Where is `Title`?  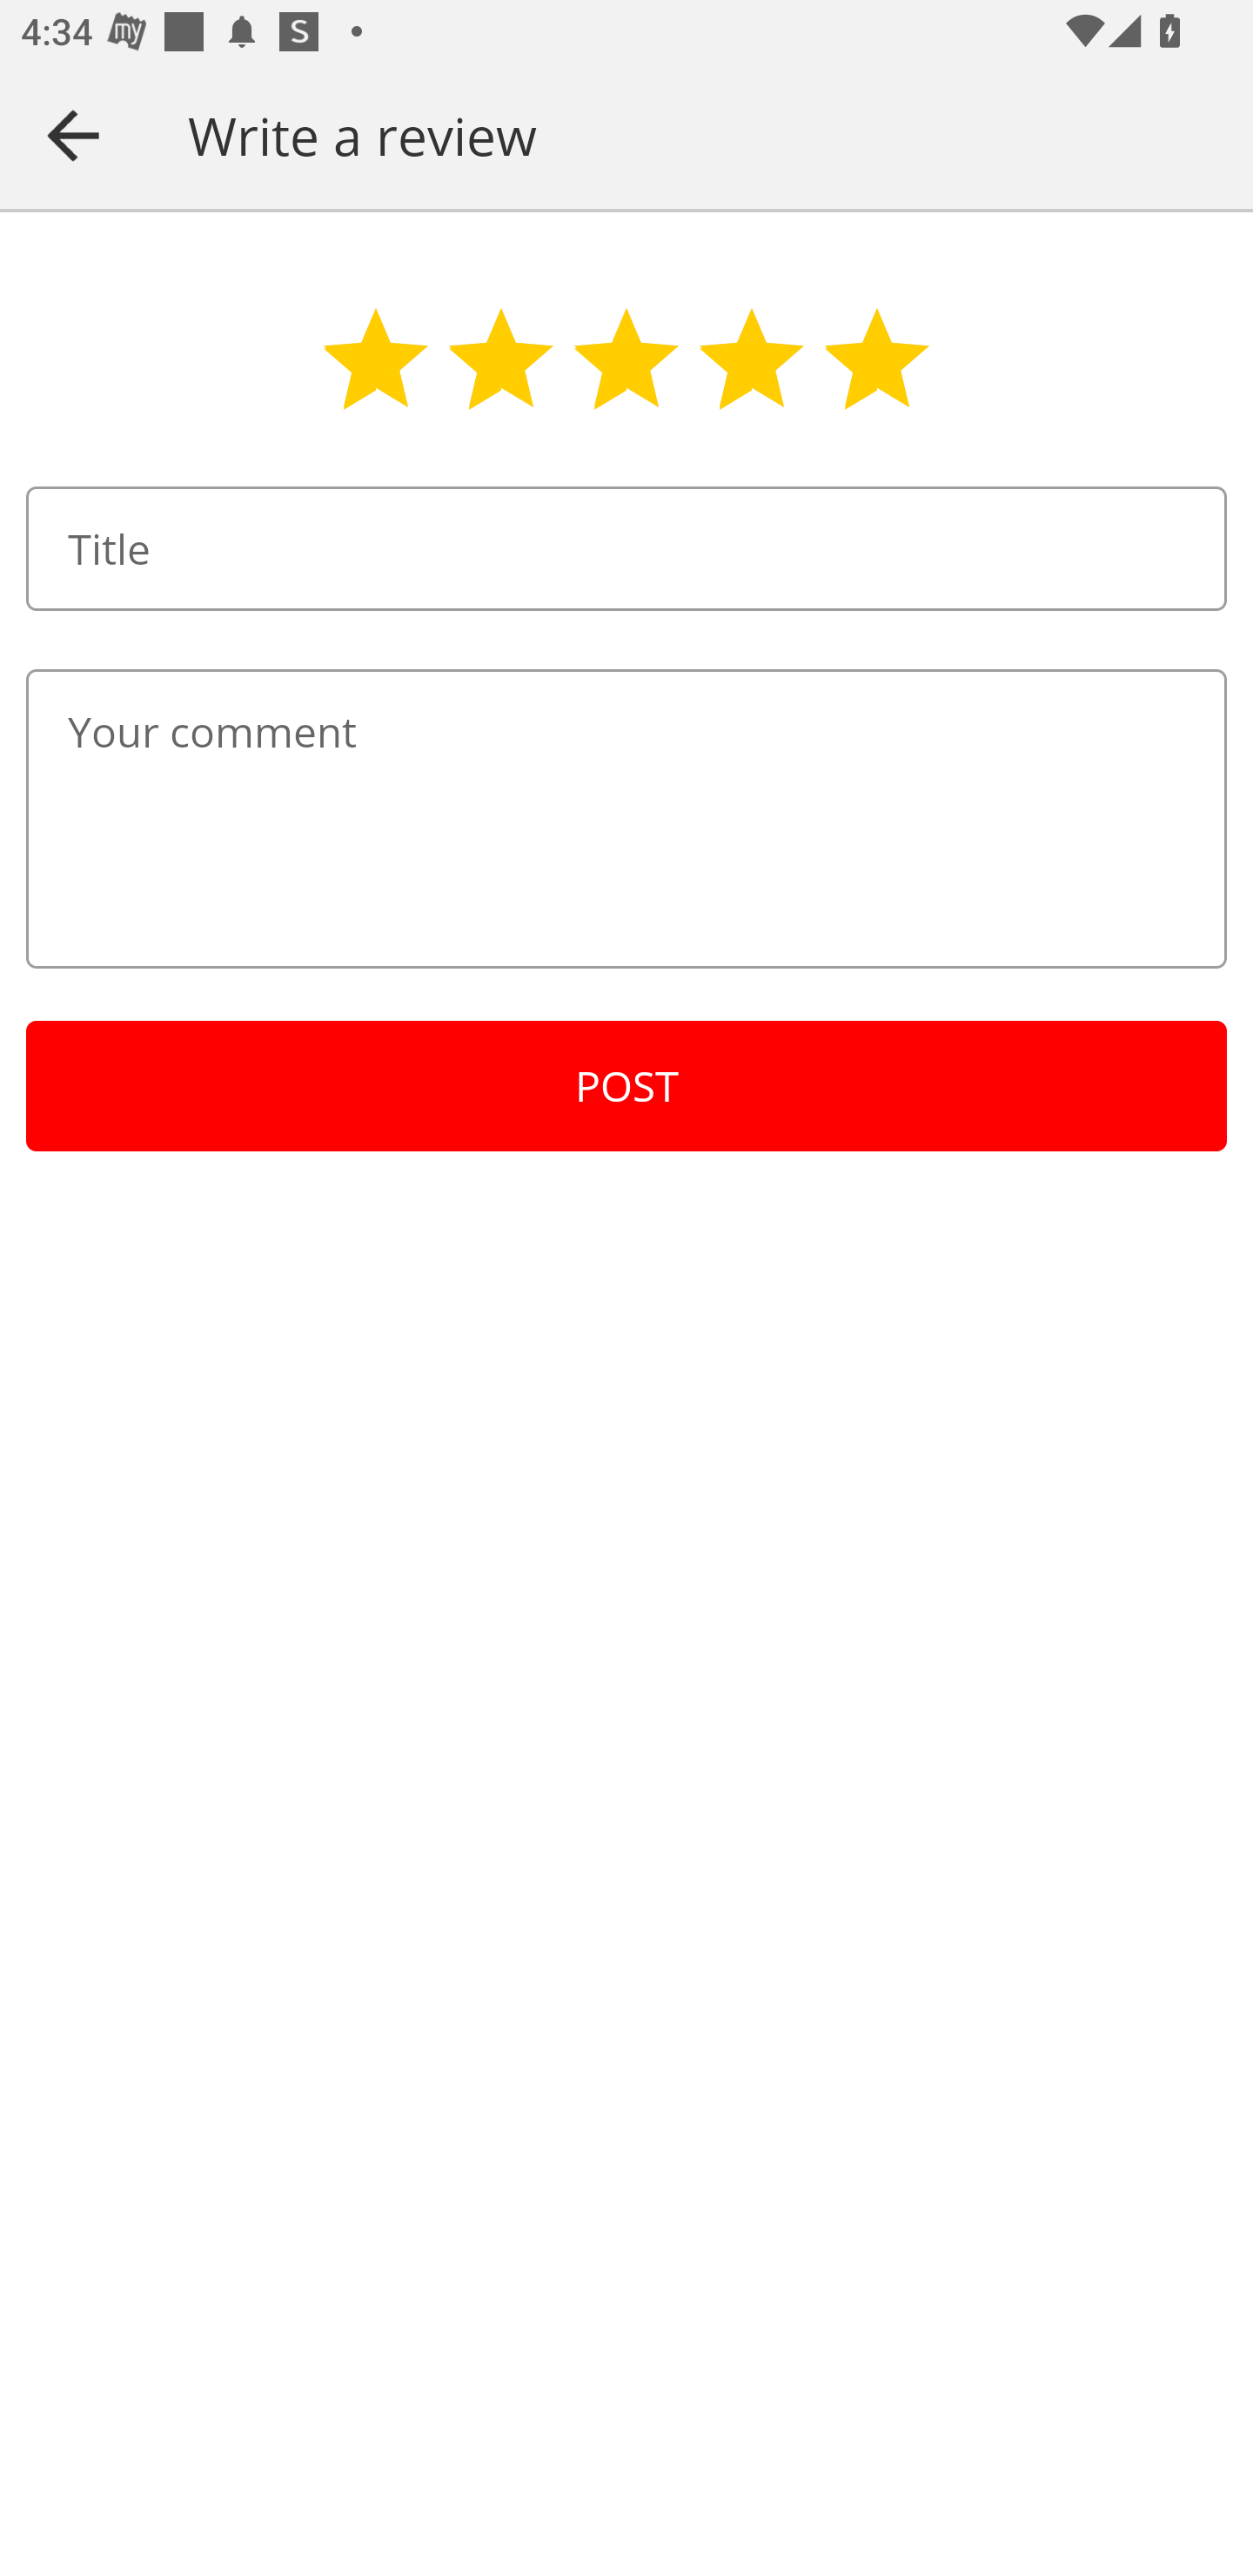
Title is located at coordinates (626, 548).